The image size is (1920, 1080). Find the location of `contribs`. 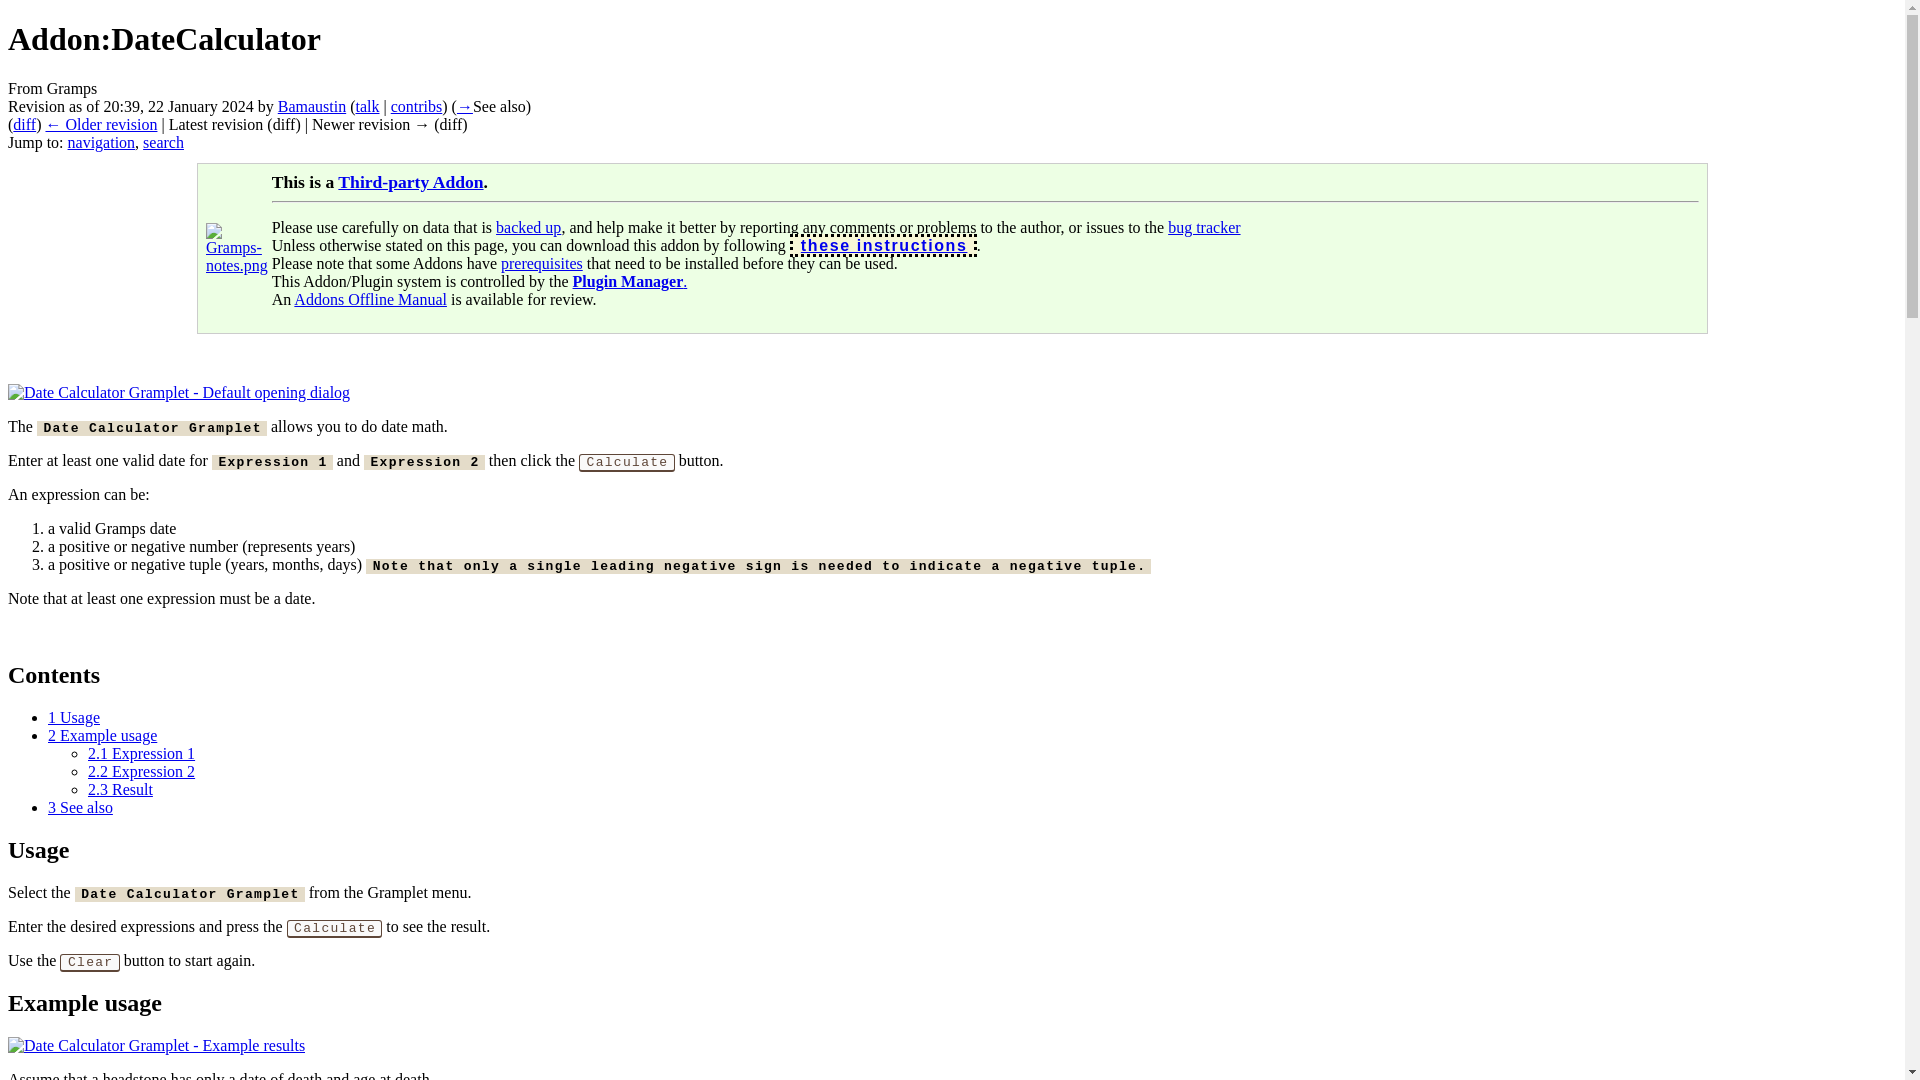

contribs is located at coordinates (417, 106).